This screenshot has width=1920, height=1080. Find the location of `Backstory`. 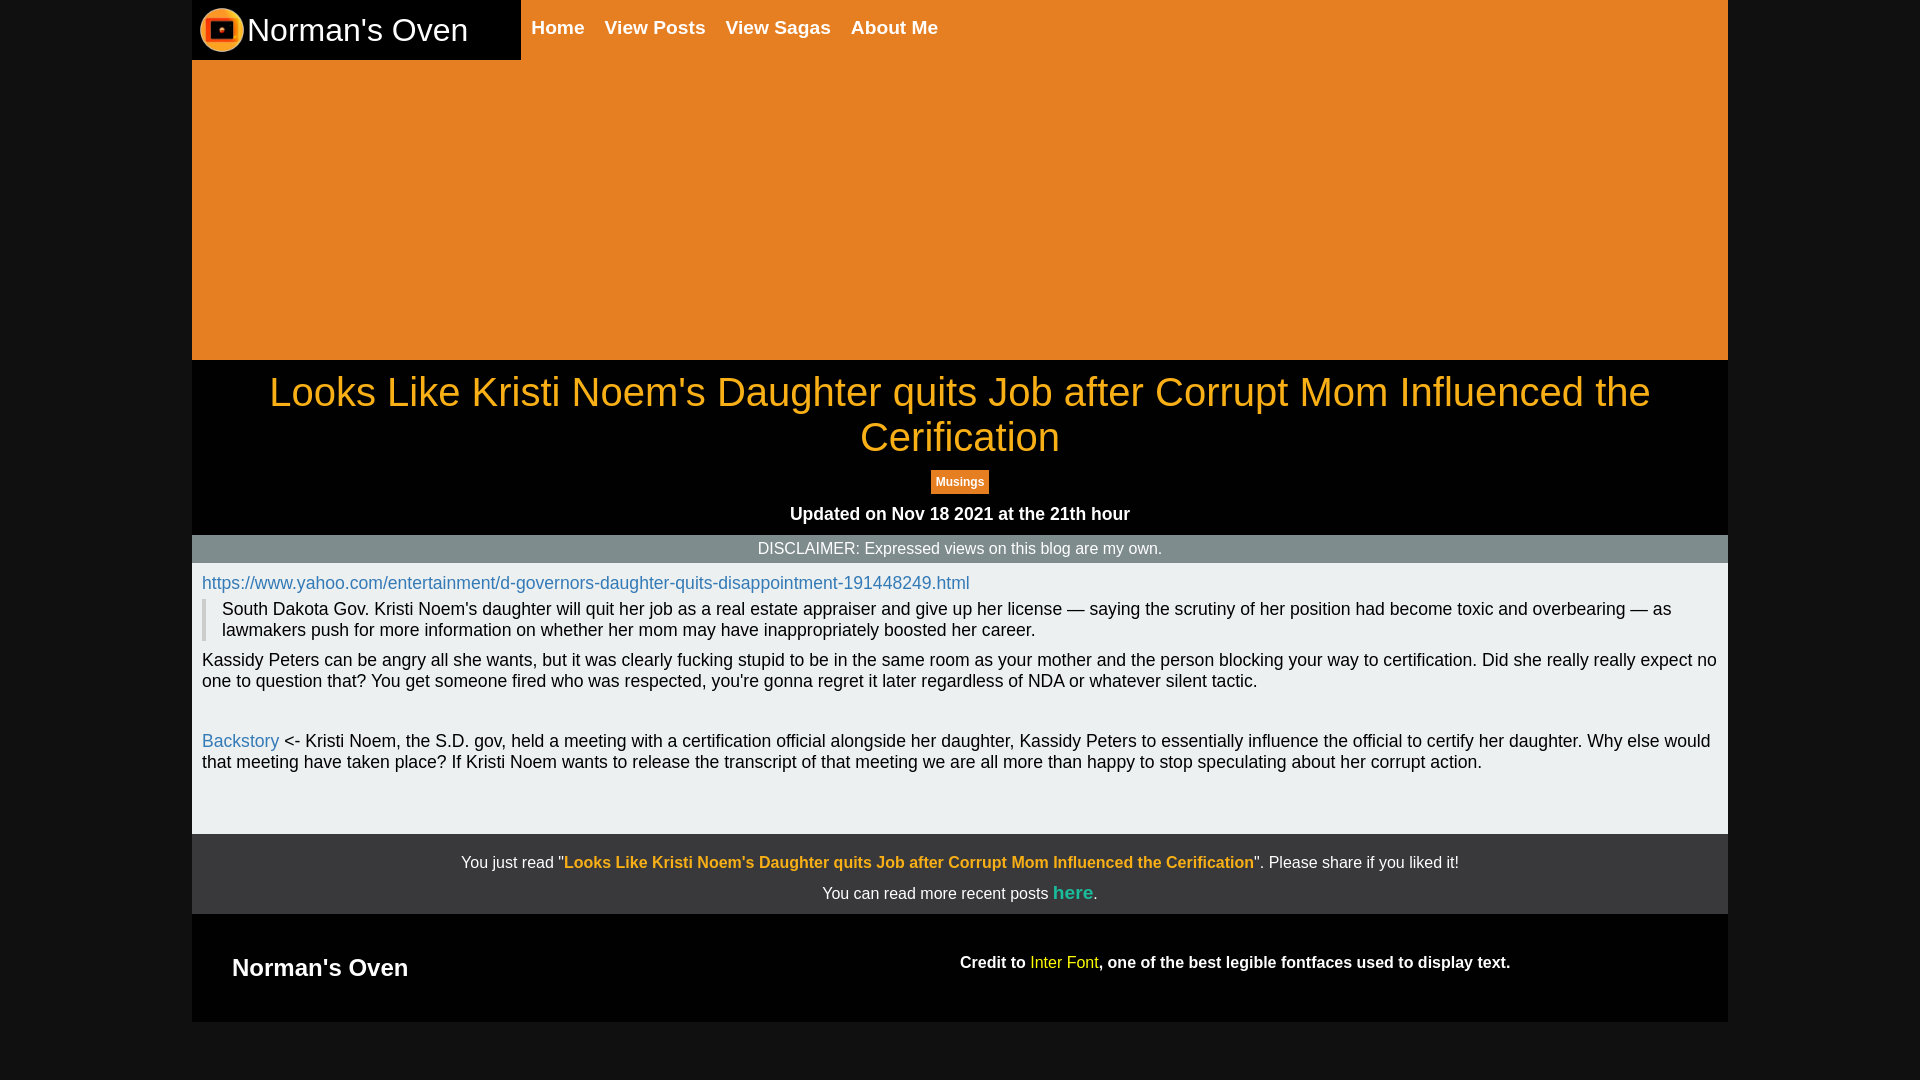

Backstory is located at coordinates (240, 741).